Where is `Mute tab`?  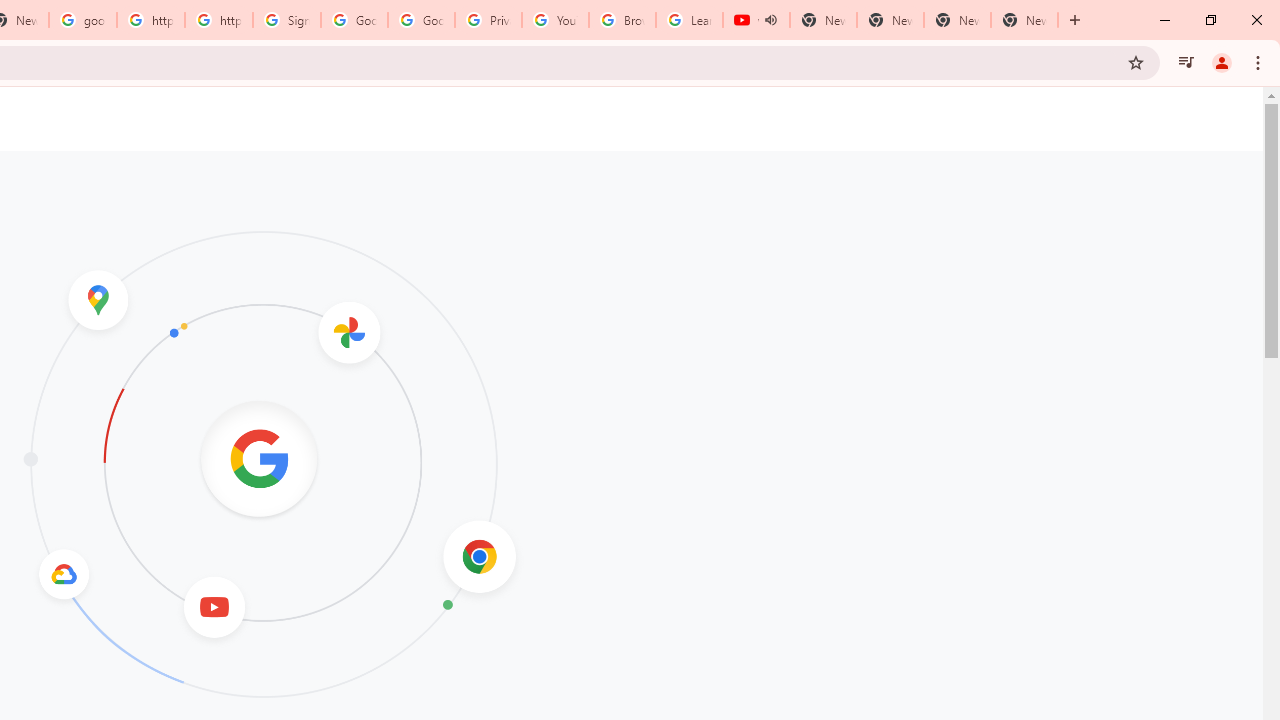 Mute tab is located at coordinates (770, 20).